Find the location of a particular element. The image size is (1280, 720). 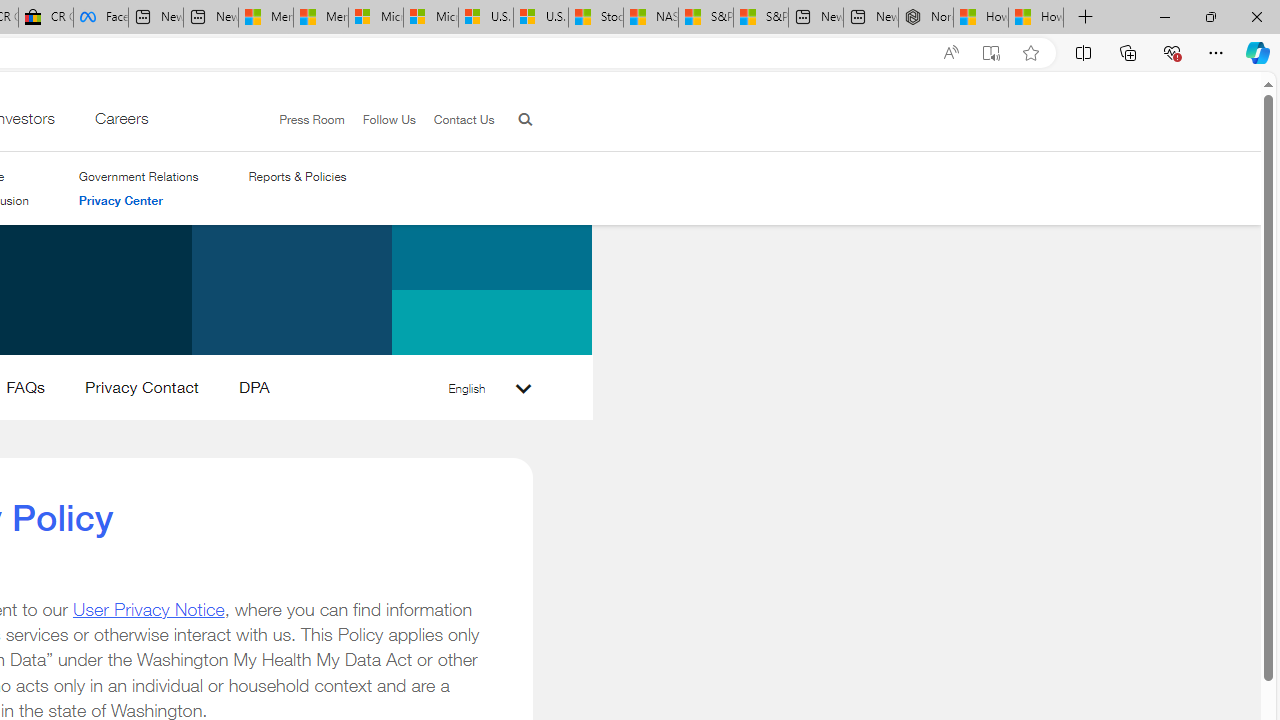

Press Room is located at coordinates (312, 119).